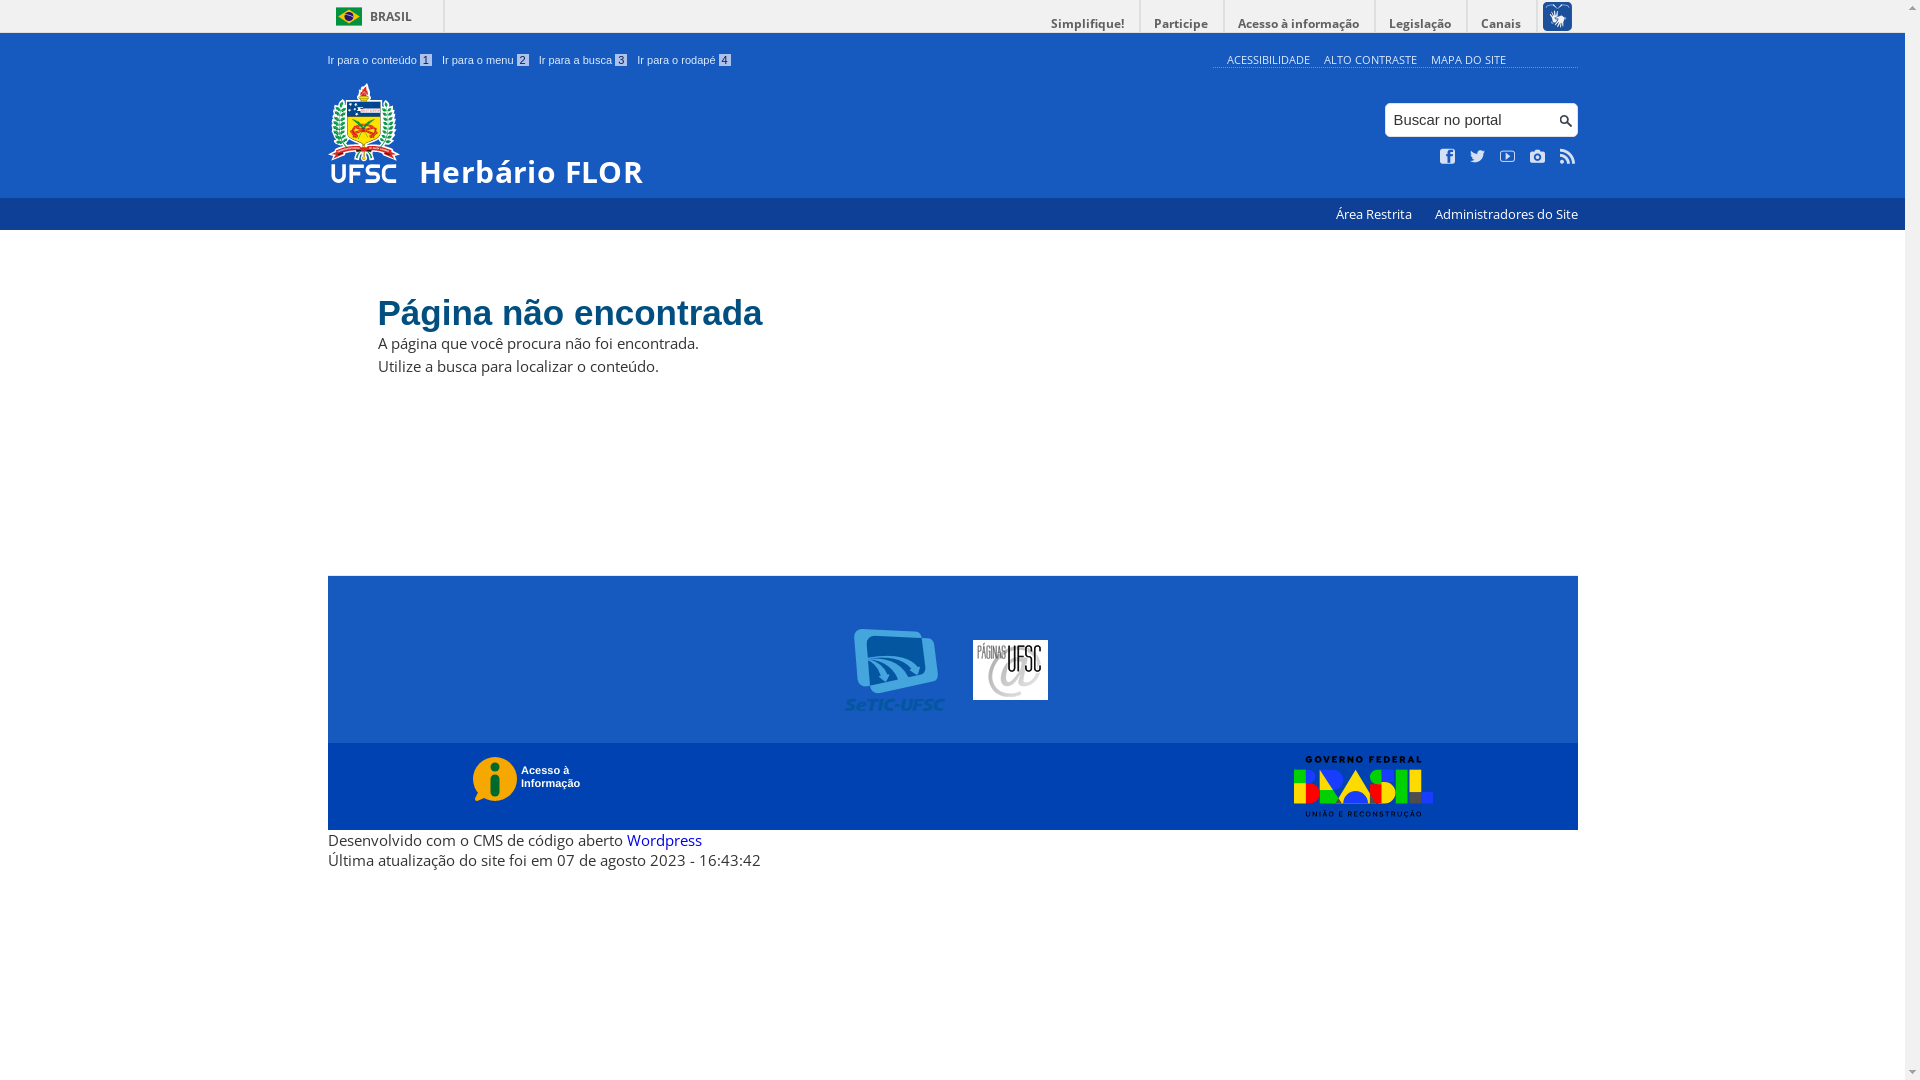  Describe the element at coordinates (1478, 157) in the screenshot. I see `Siga no Twitter` at that location.